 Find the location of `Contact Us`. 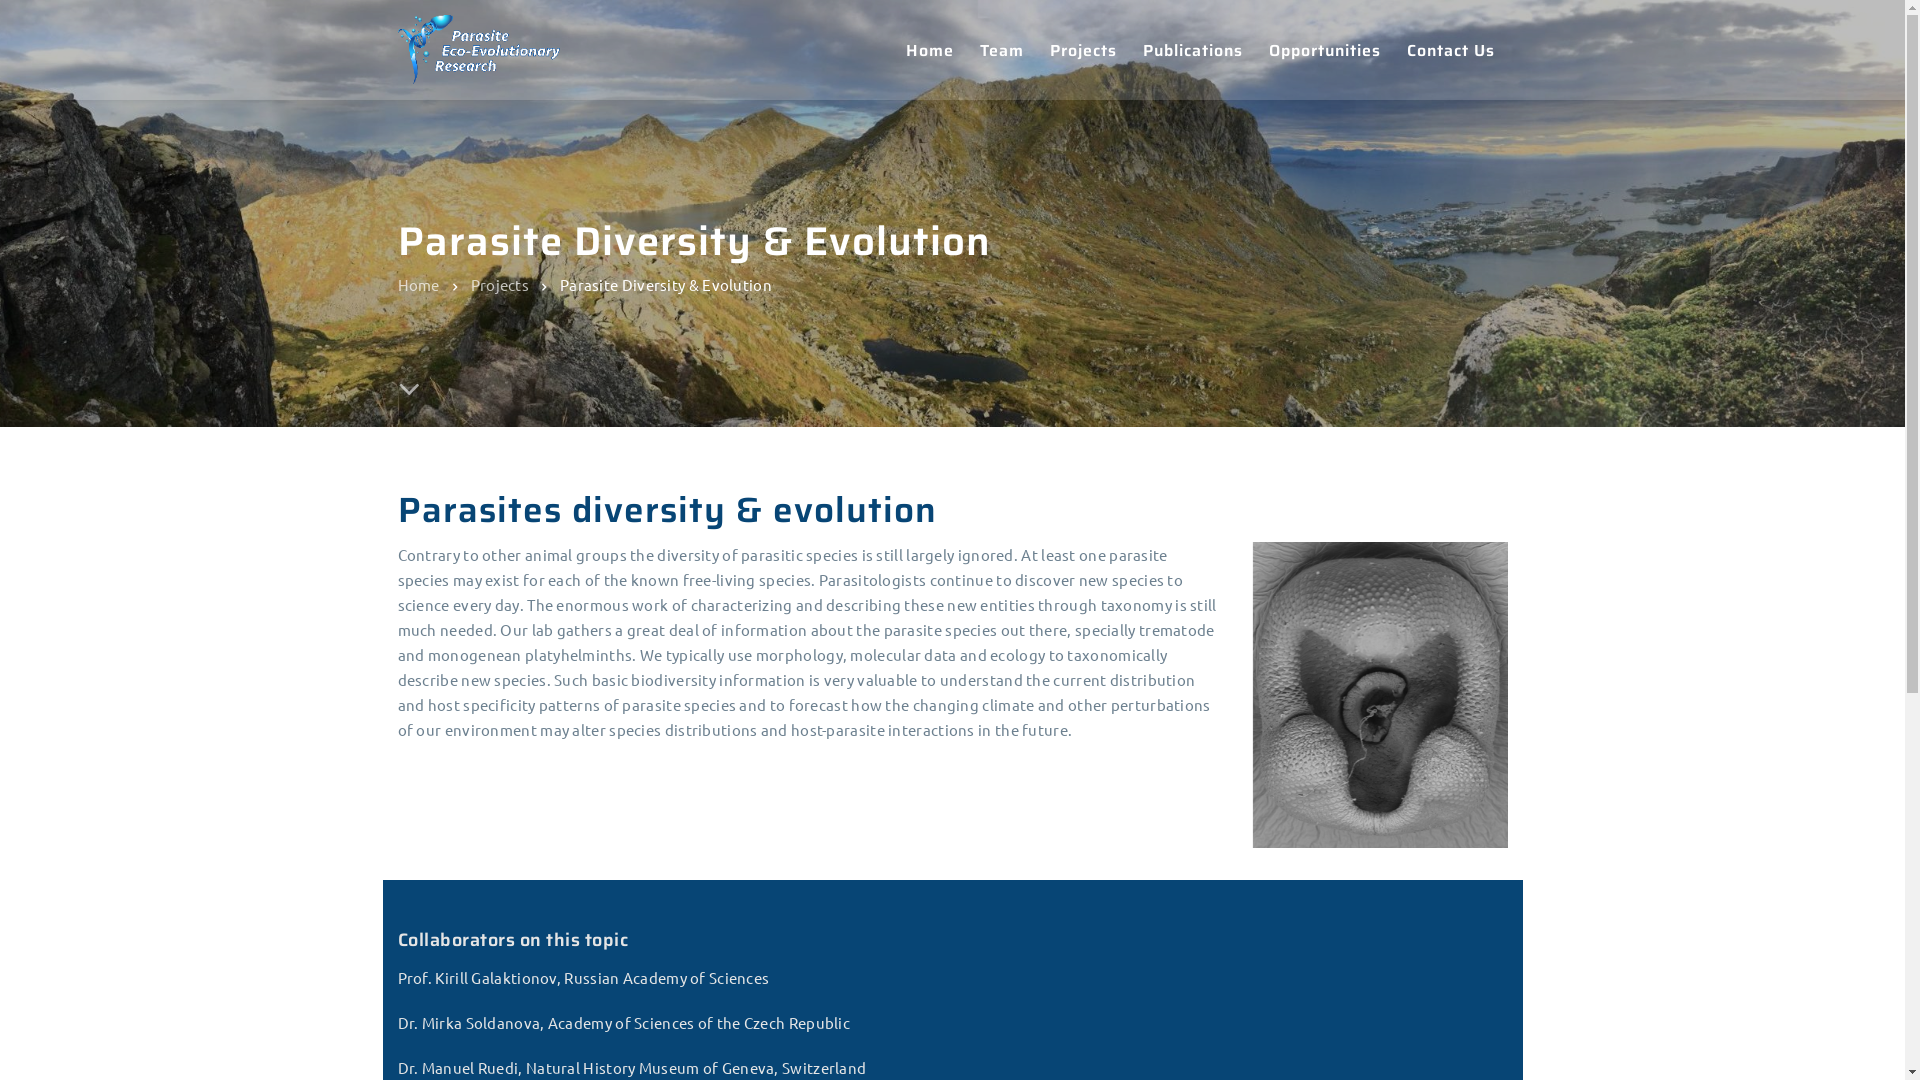

Contact Us is located at coordinates (834, 898).